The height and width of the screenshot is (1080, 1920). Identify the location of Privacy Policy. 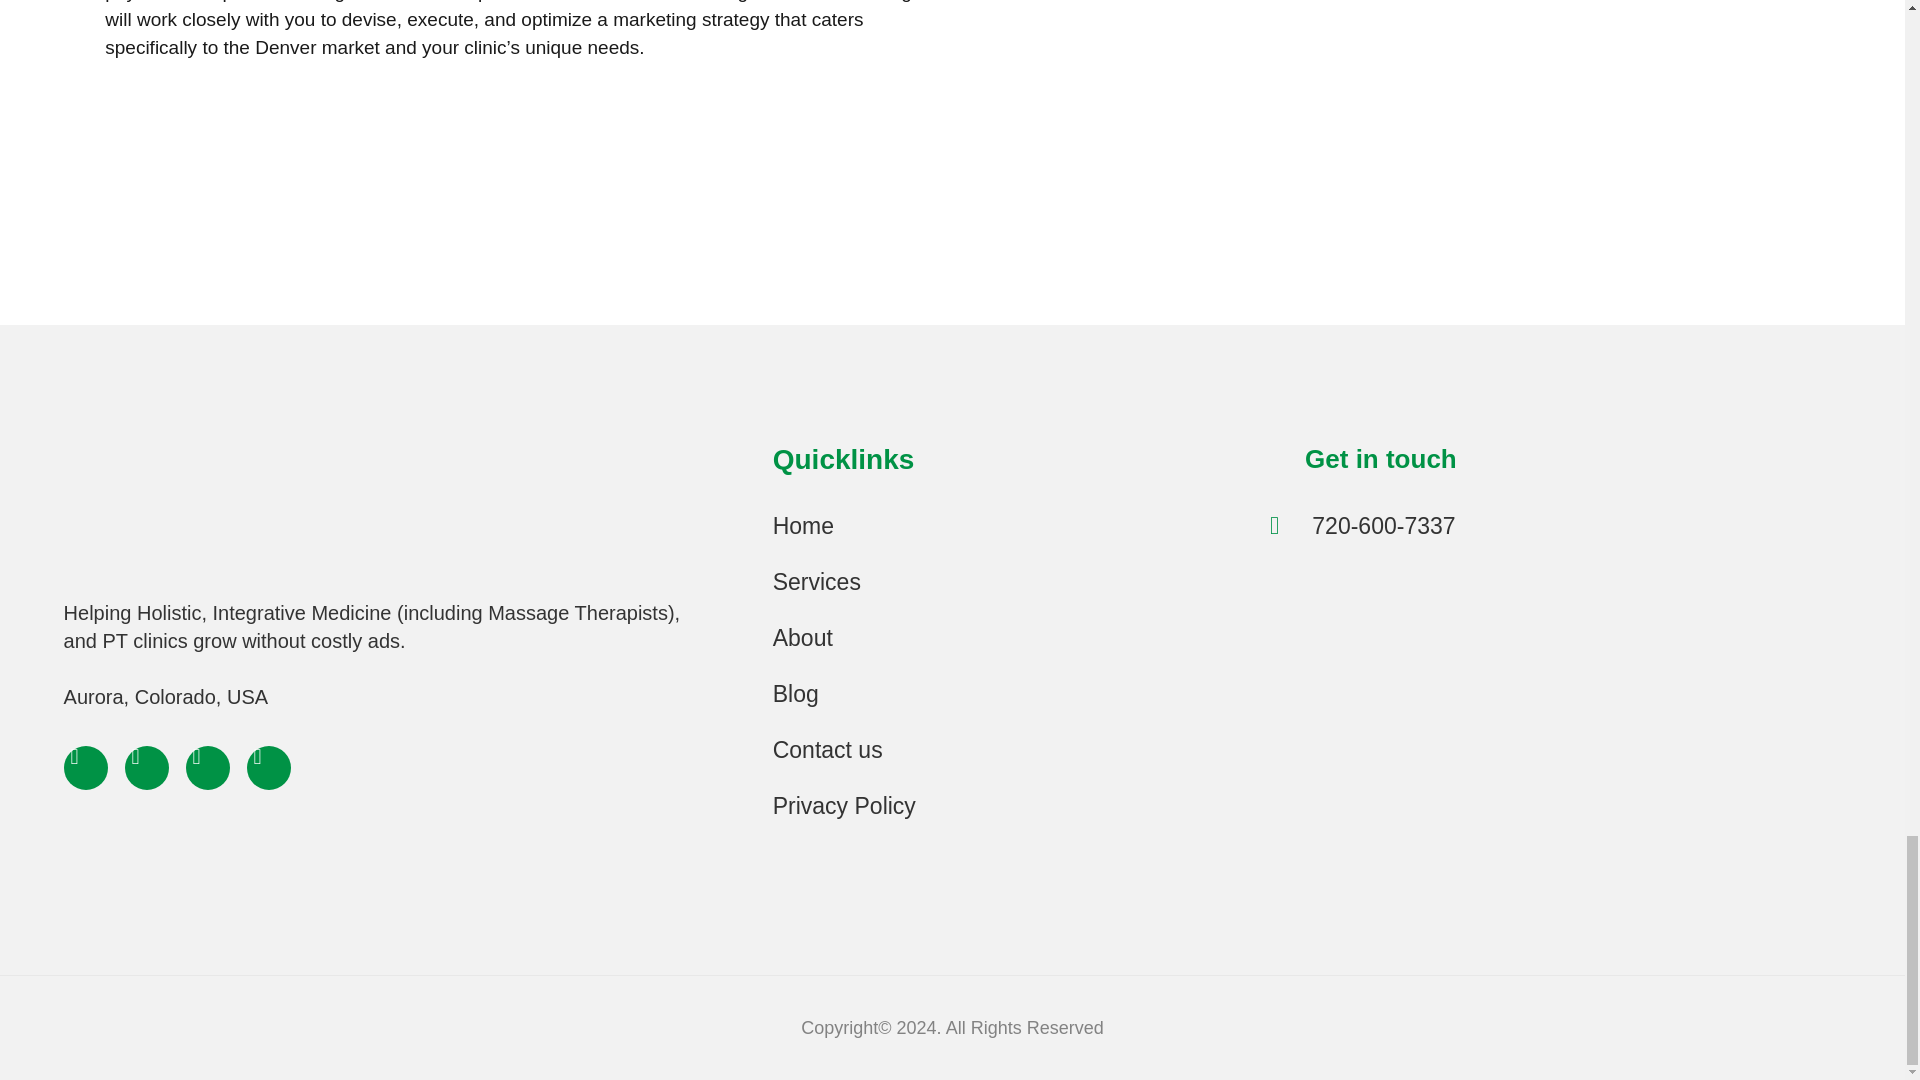
(1012, 805).